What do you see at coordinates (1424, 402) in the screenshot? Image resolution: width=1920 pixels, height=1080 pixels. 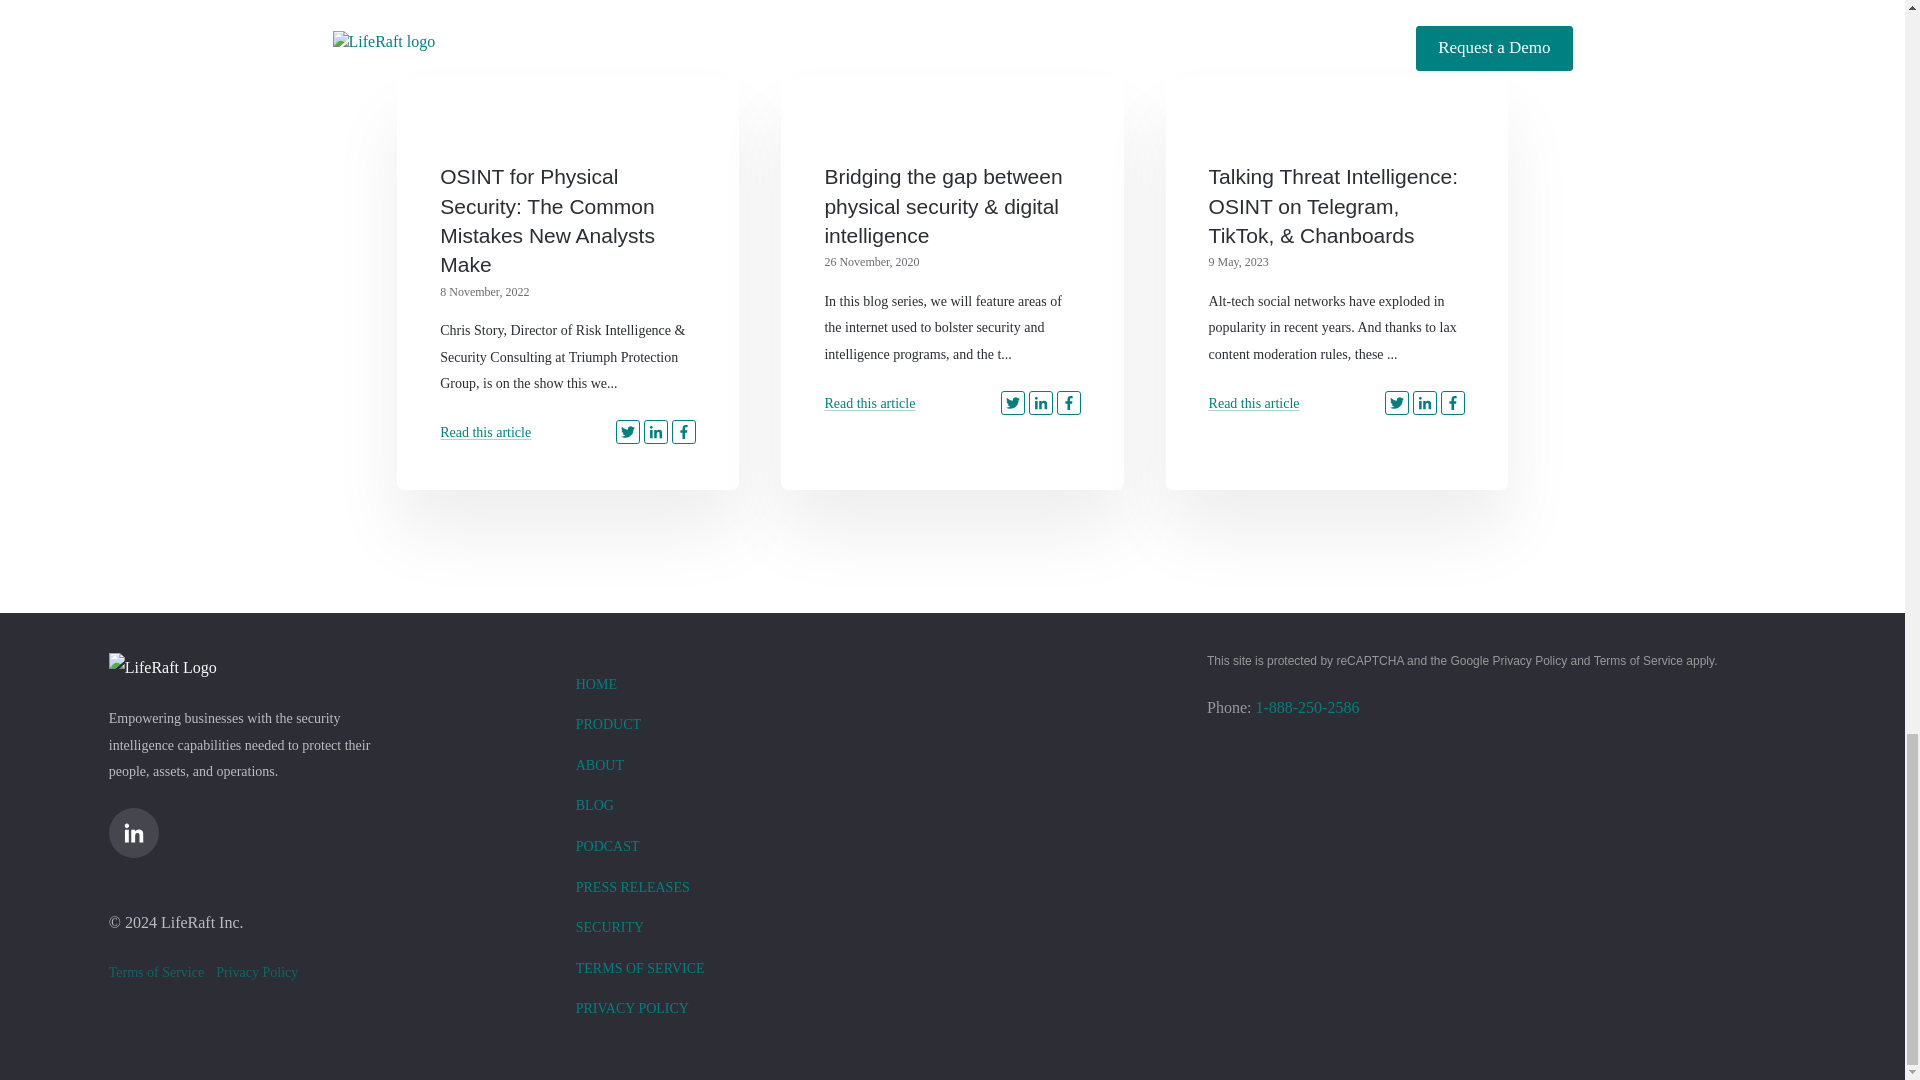 I see `Share on LinkedIn` at bounding box center [1424, 402].